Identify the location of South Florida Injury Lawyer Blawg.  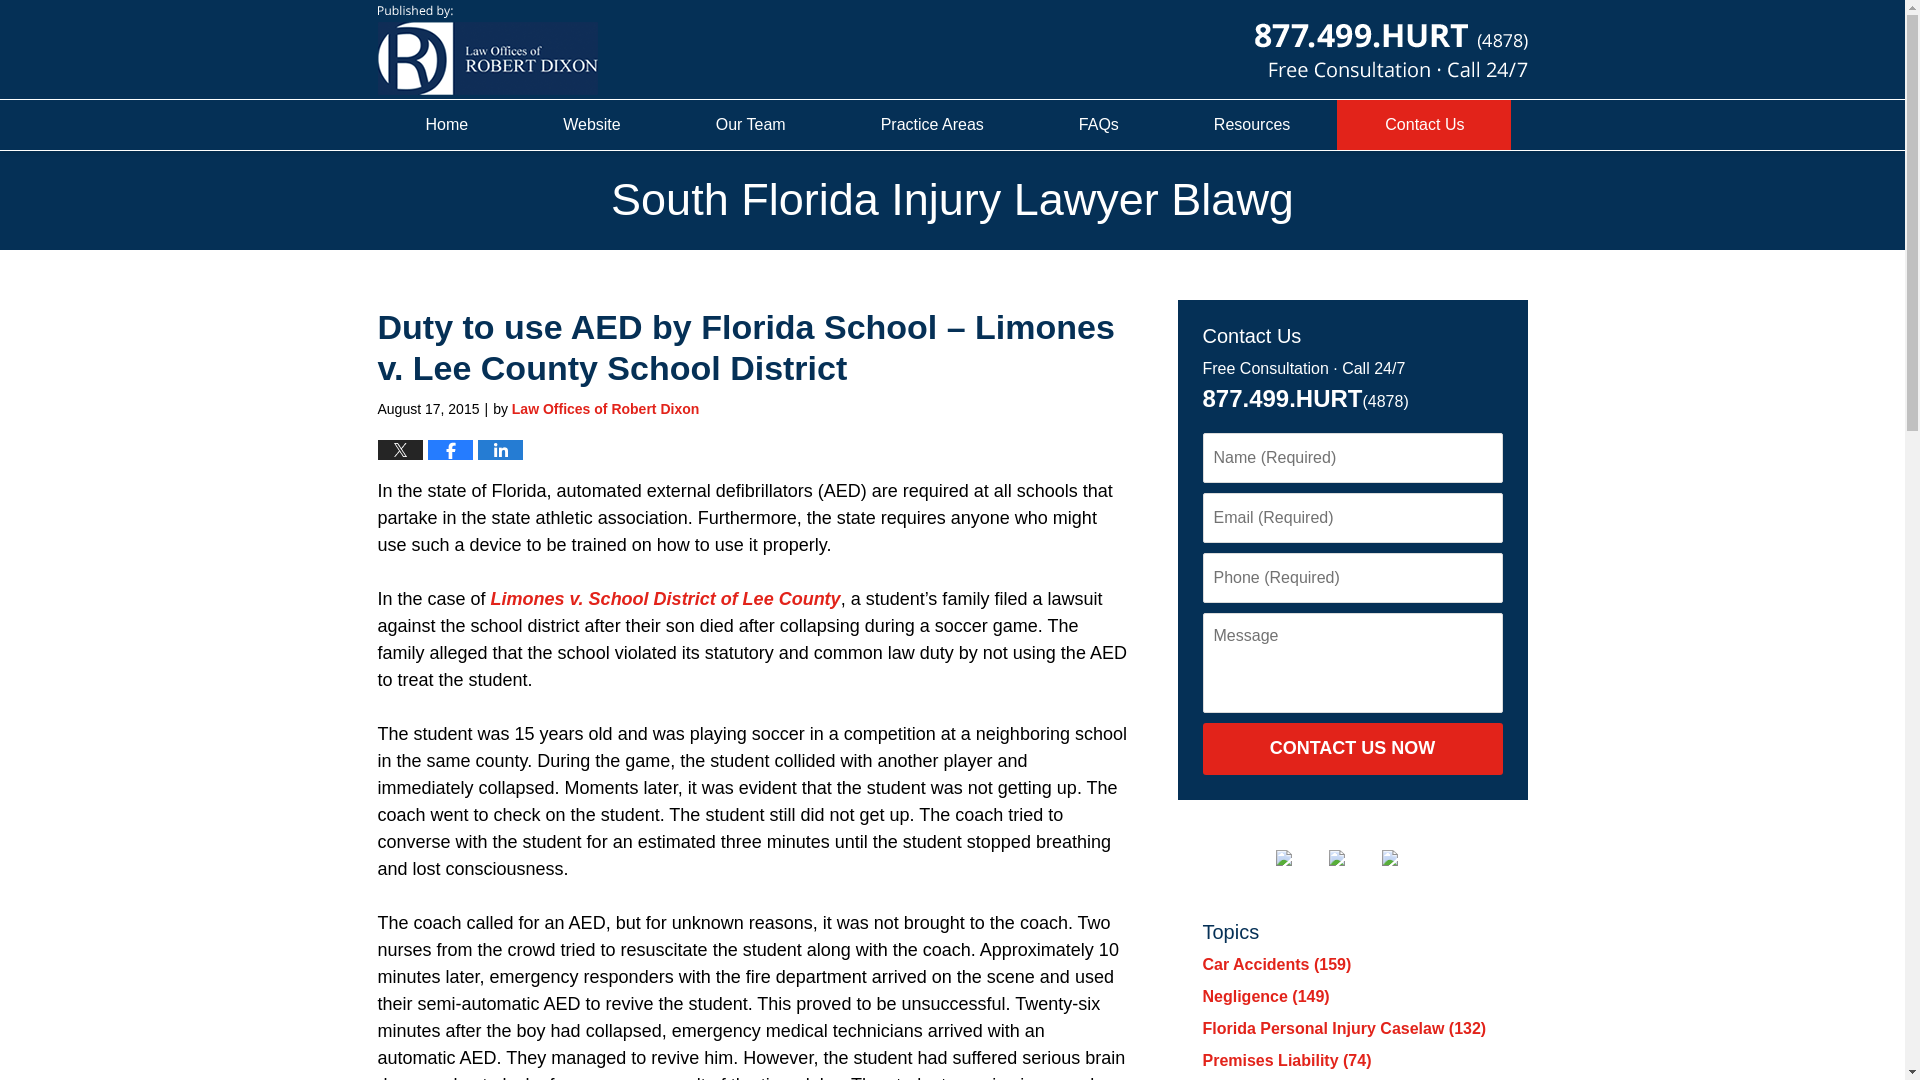
(488, 50).